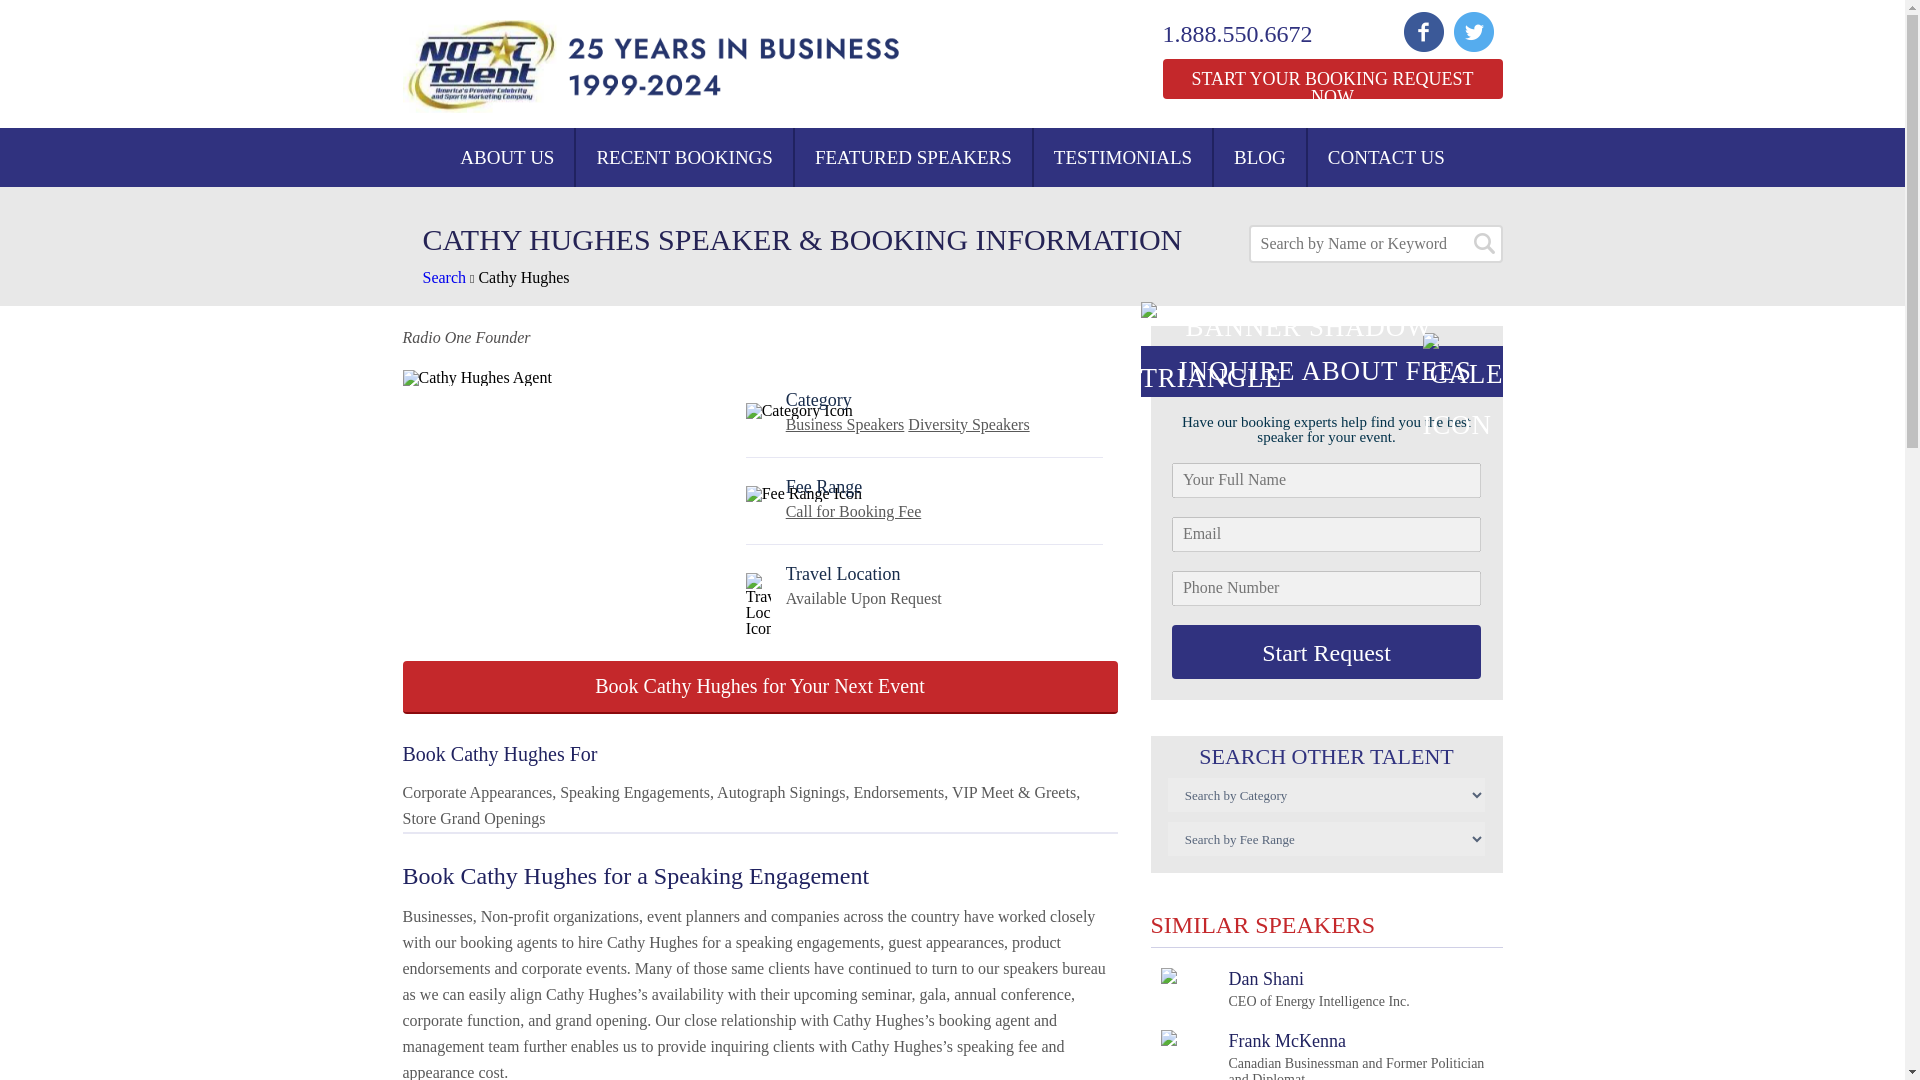 The height and width of the screenshot is (1080, 1920). I want to click on Diversity Speakers, so click(968, 424).